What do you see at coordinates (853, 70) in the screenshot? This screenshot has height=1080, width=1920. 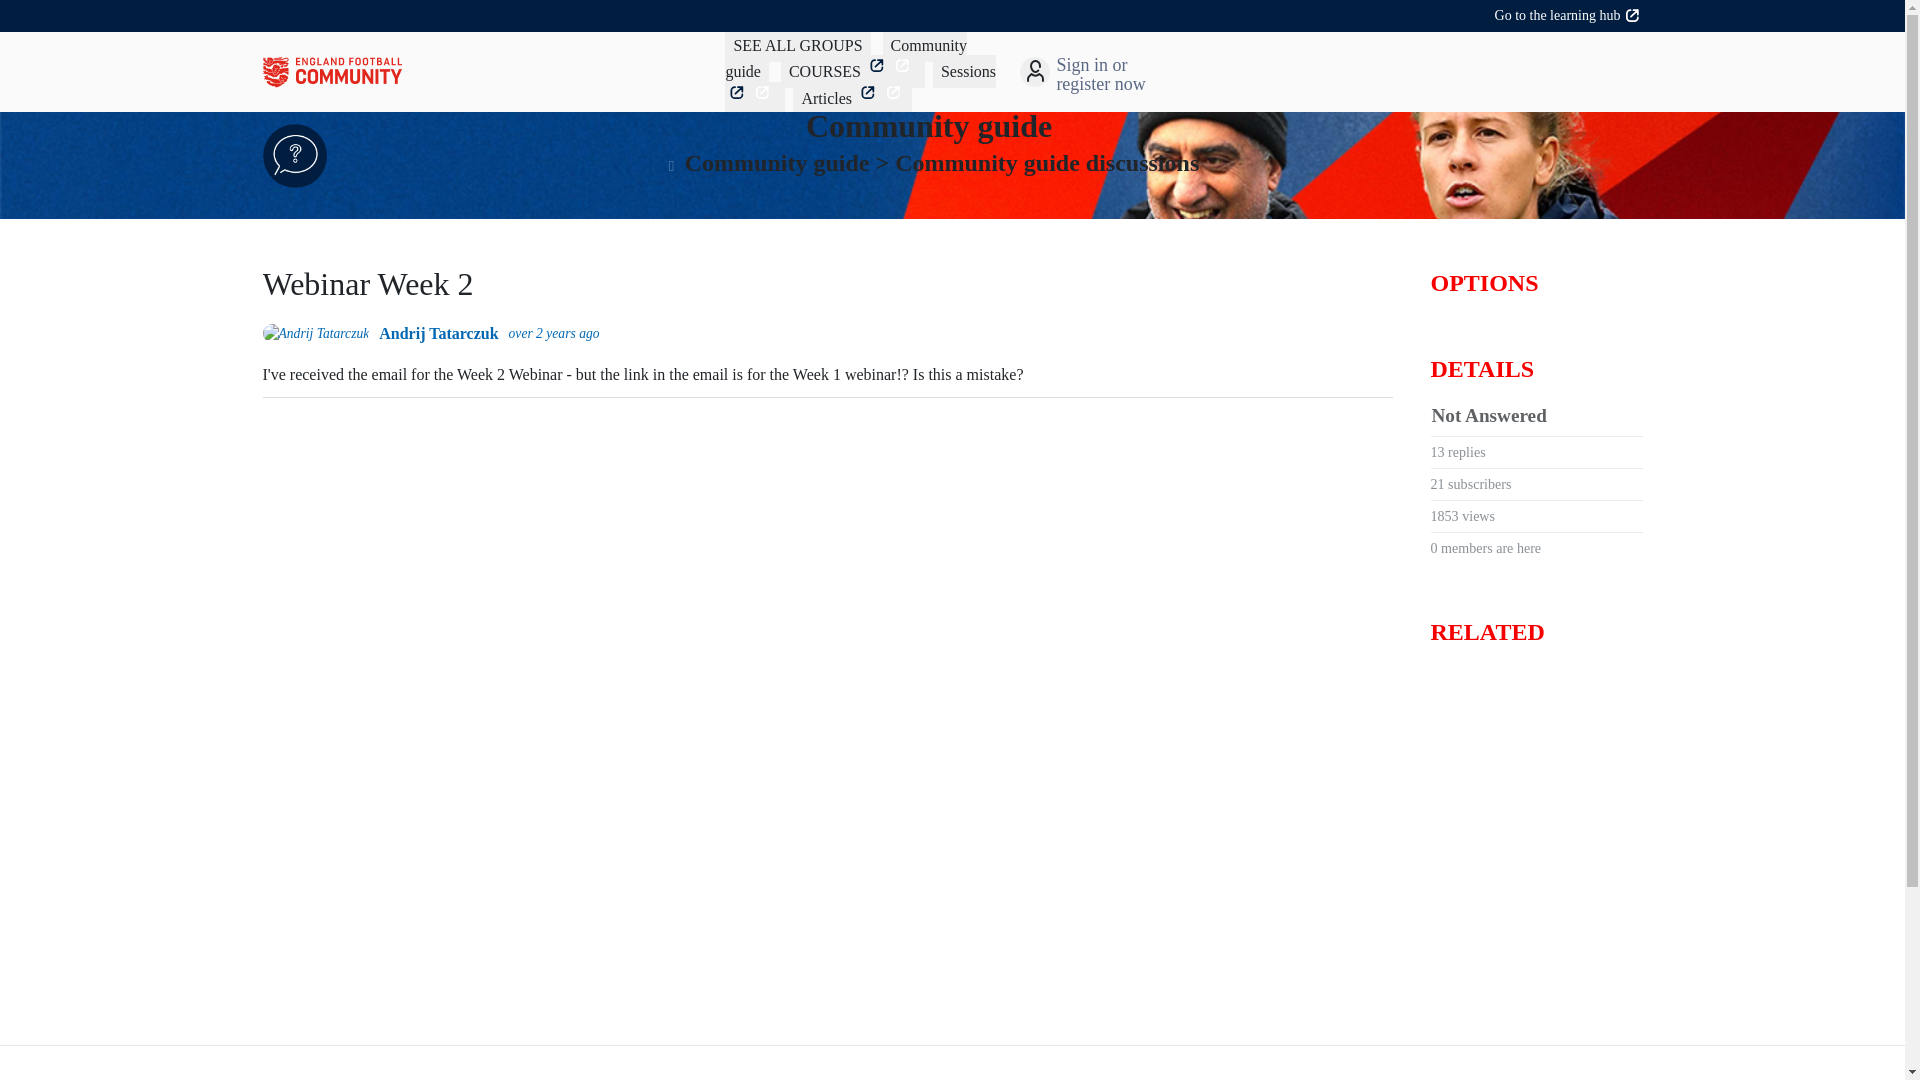 I see `COURSES` at bounding box center [853, 70].